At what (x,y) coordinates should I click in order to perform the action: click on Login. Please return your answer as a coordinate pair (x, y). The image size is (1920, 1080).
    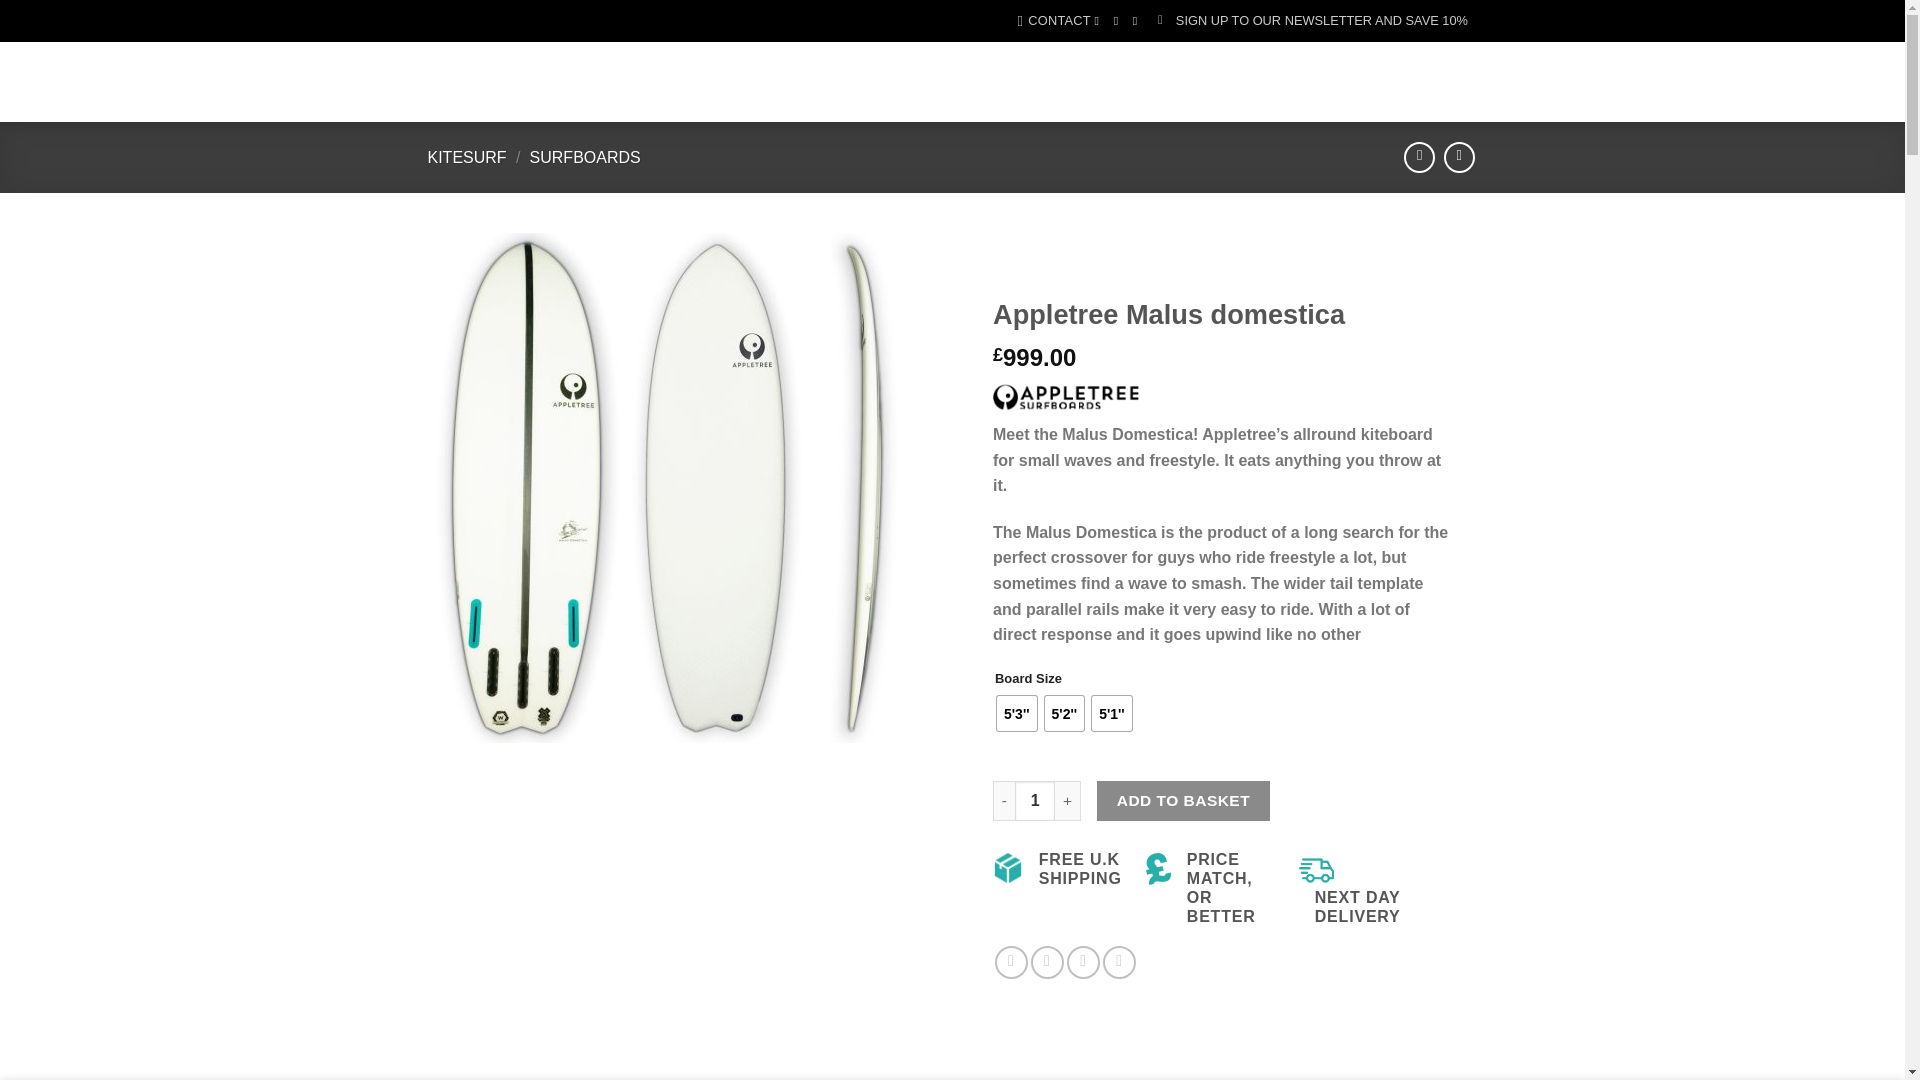
    Looking at the image, I should click on (1272, 82).